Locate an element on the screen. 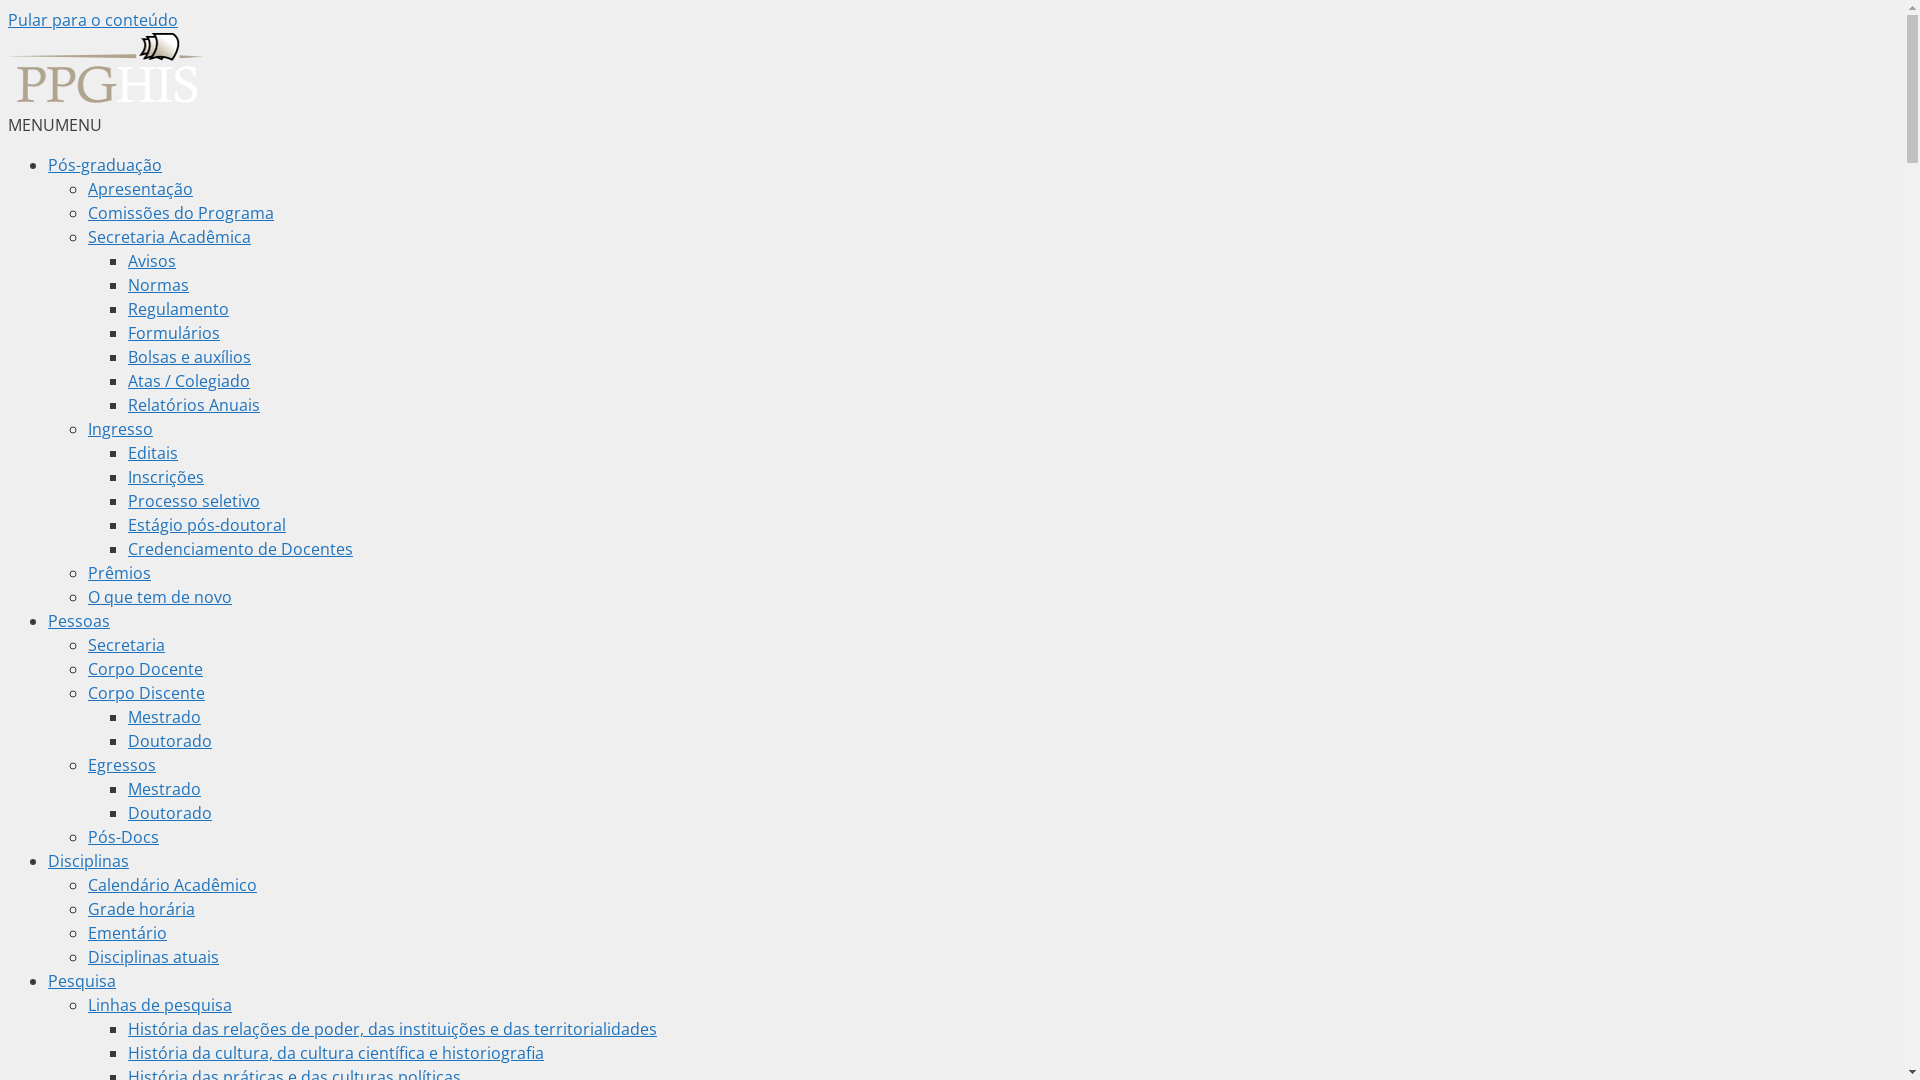 Image resolution: width=1920 pixels, height=1080 pixels. Normas is located at coordinates (158, 285).